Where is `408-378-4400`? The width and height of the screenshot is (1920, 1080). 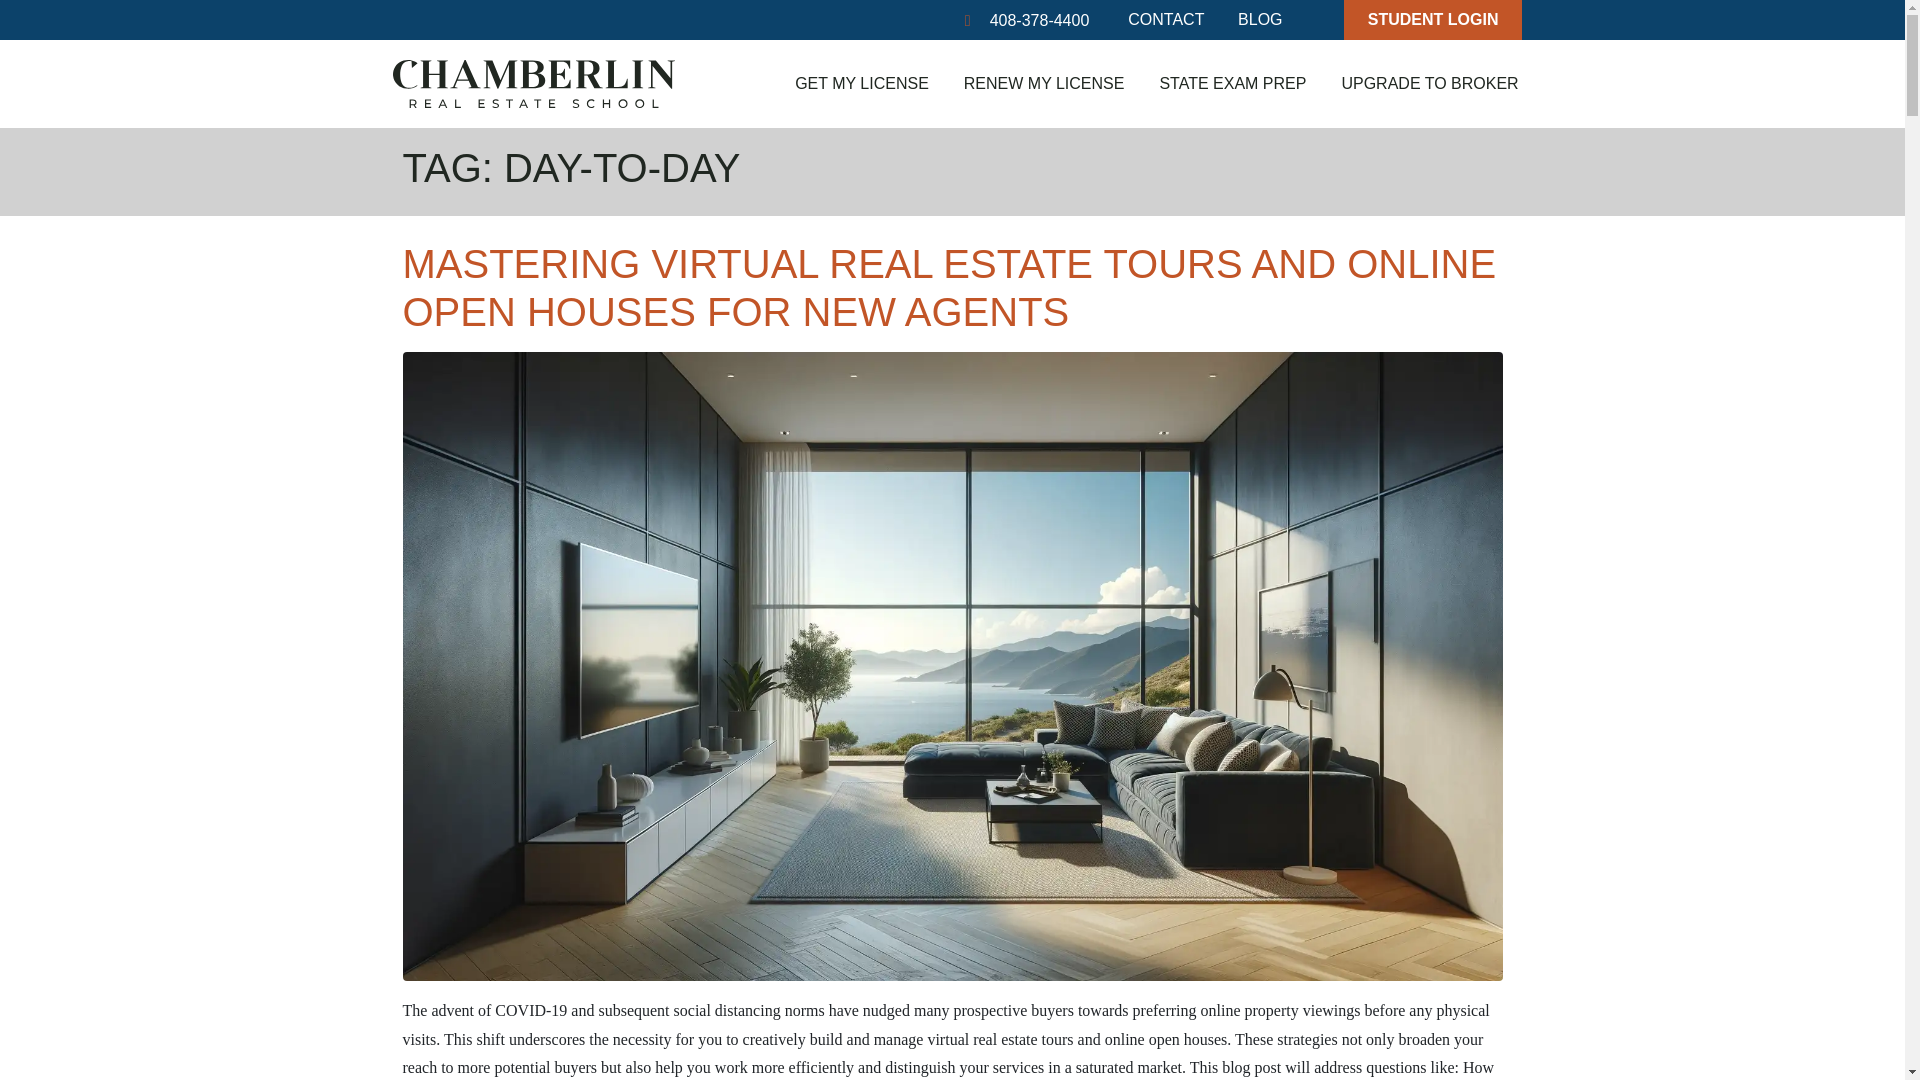 408-378-4400 is located at coordinates (735, 20).